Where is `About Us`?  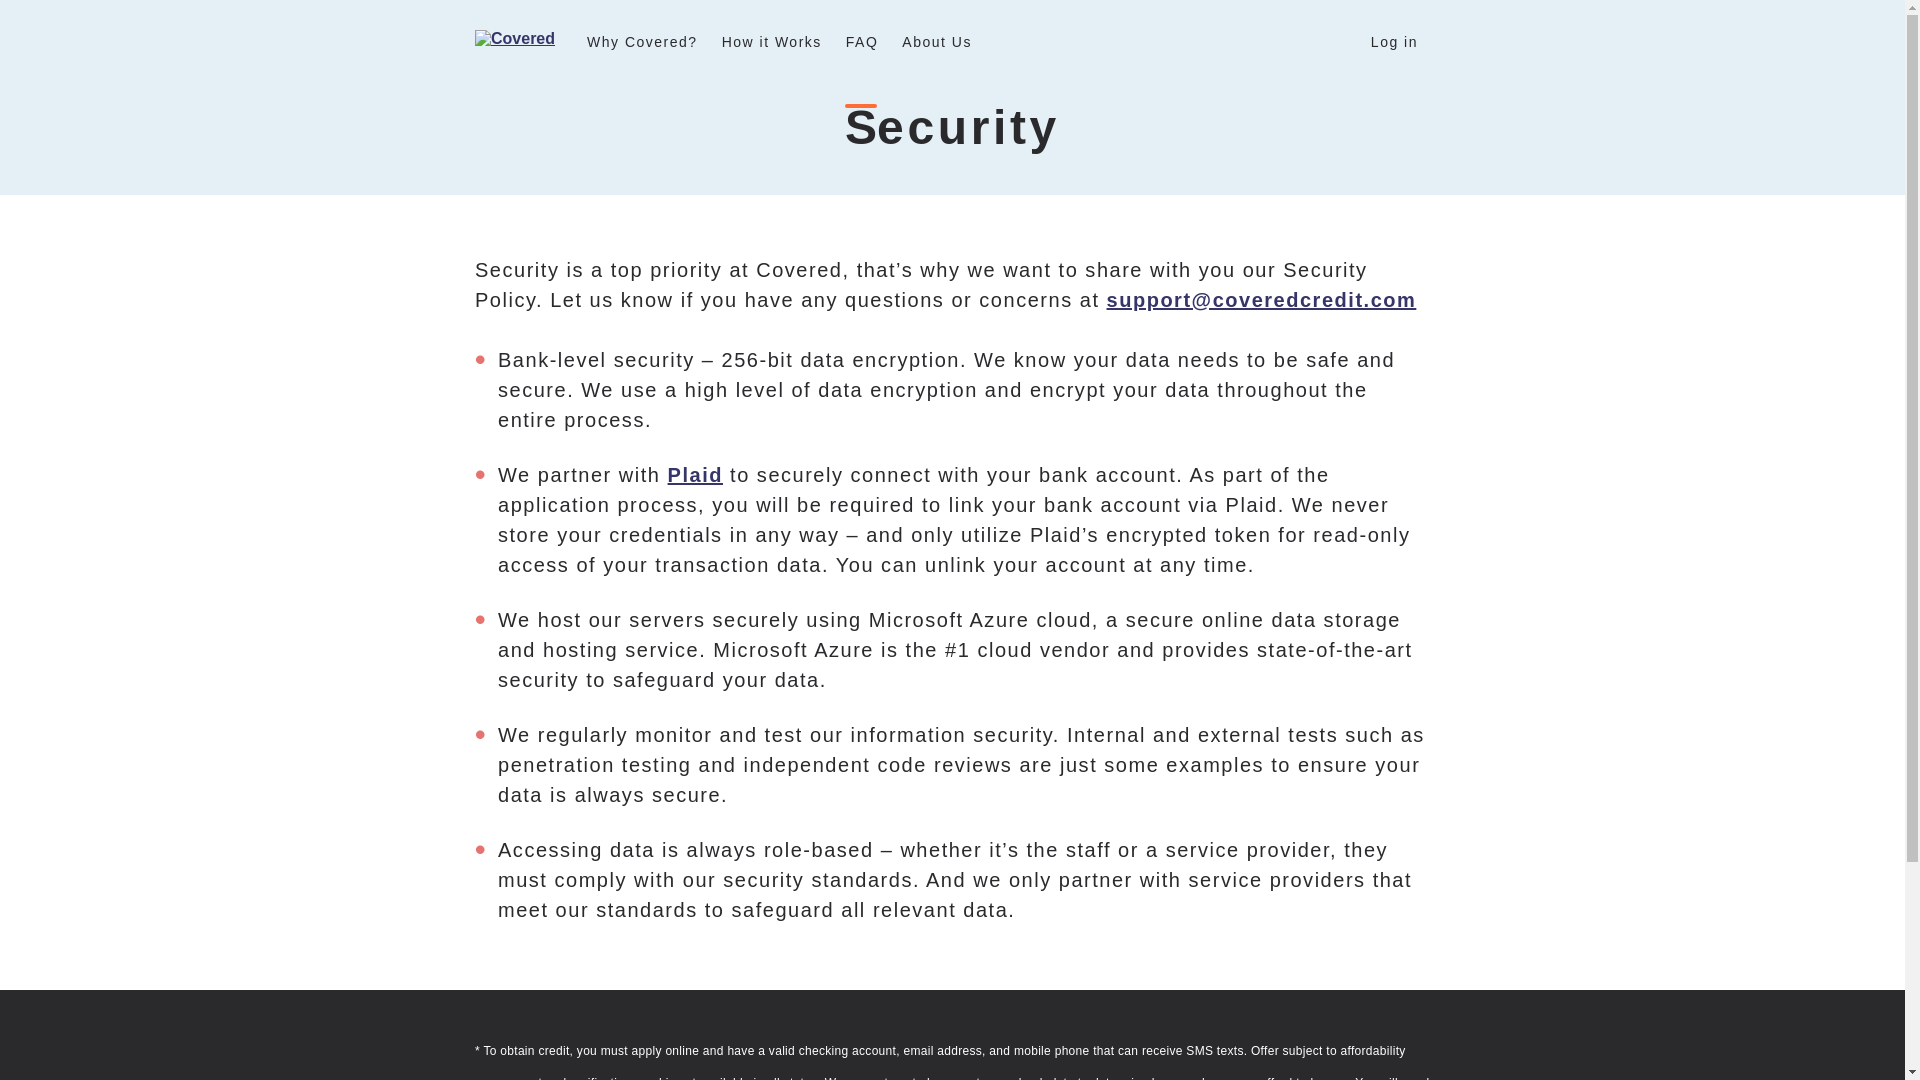 About Us is located at coordinates (936, 40).